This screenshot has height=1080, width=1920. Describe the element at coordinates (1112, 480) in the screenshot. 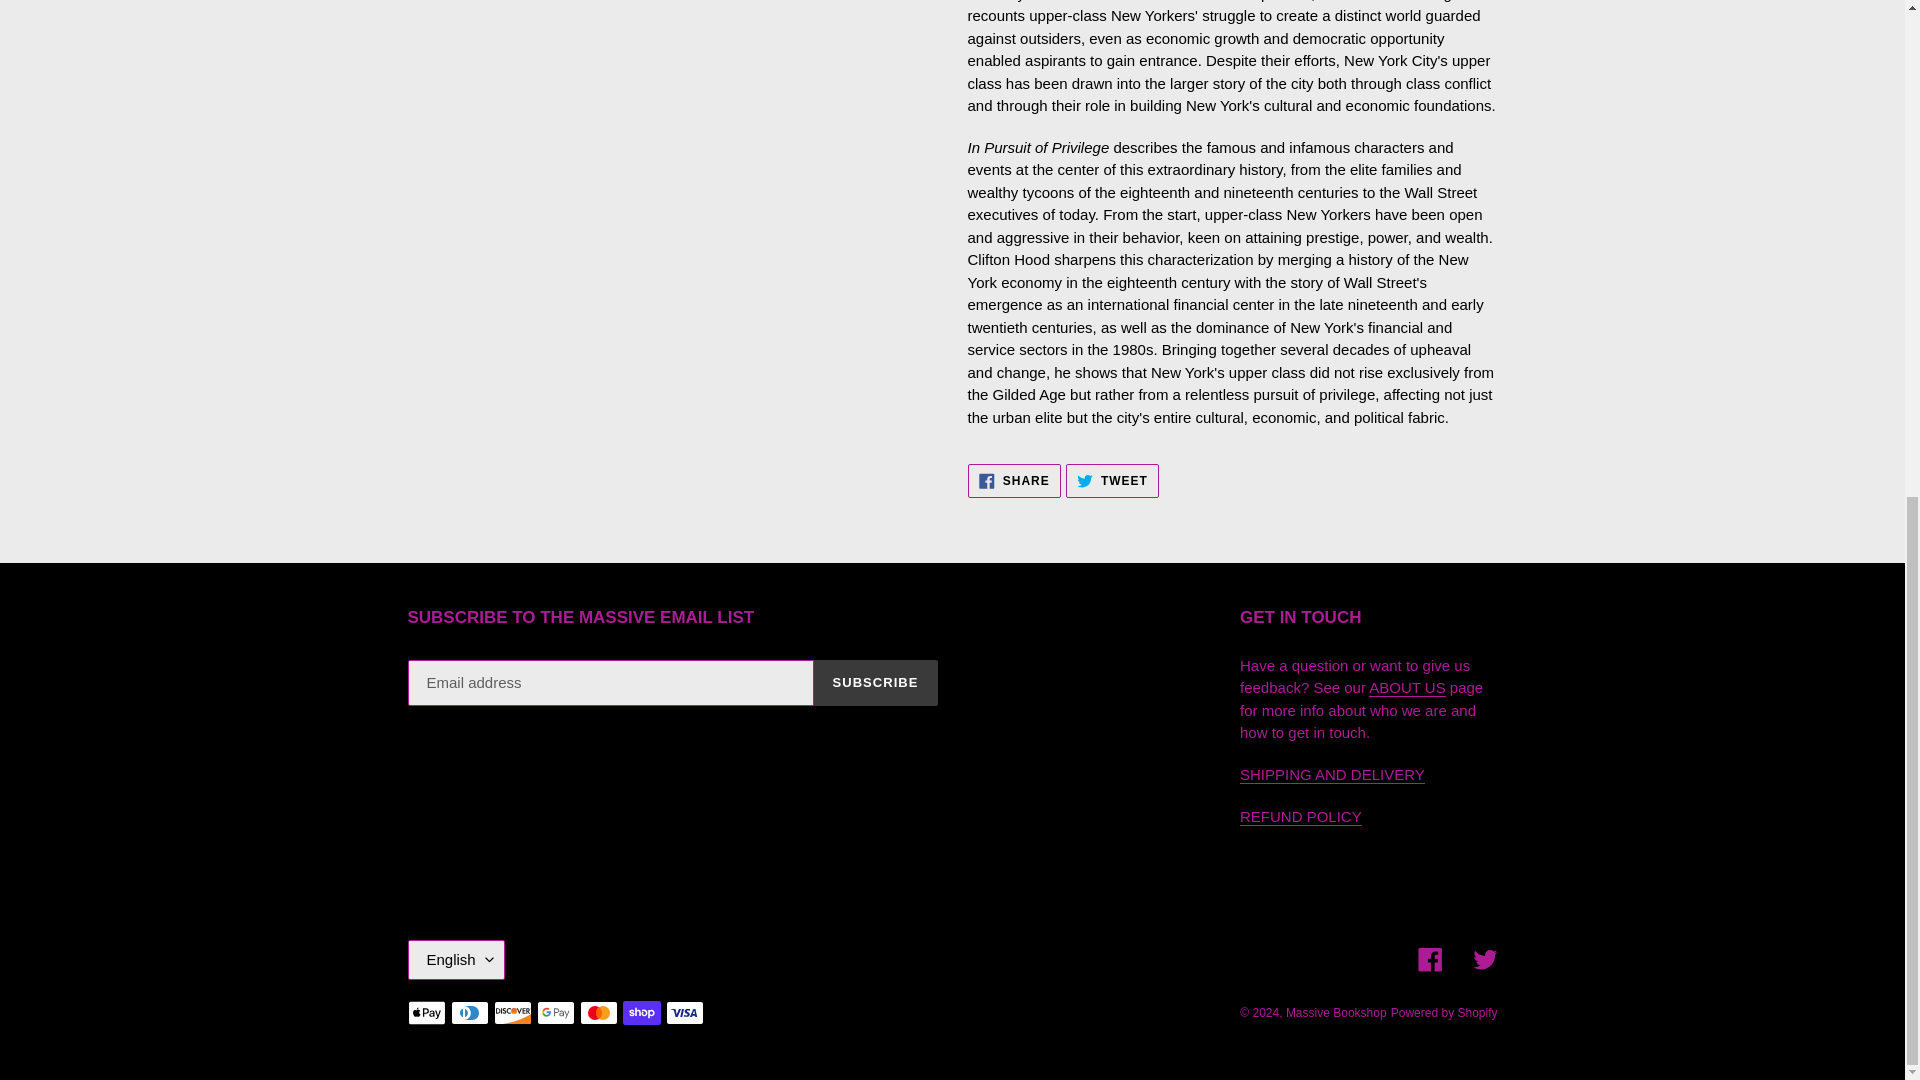

I see `SHIPPING AND DELIVERY` at that location.